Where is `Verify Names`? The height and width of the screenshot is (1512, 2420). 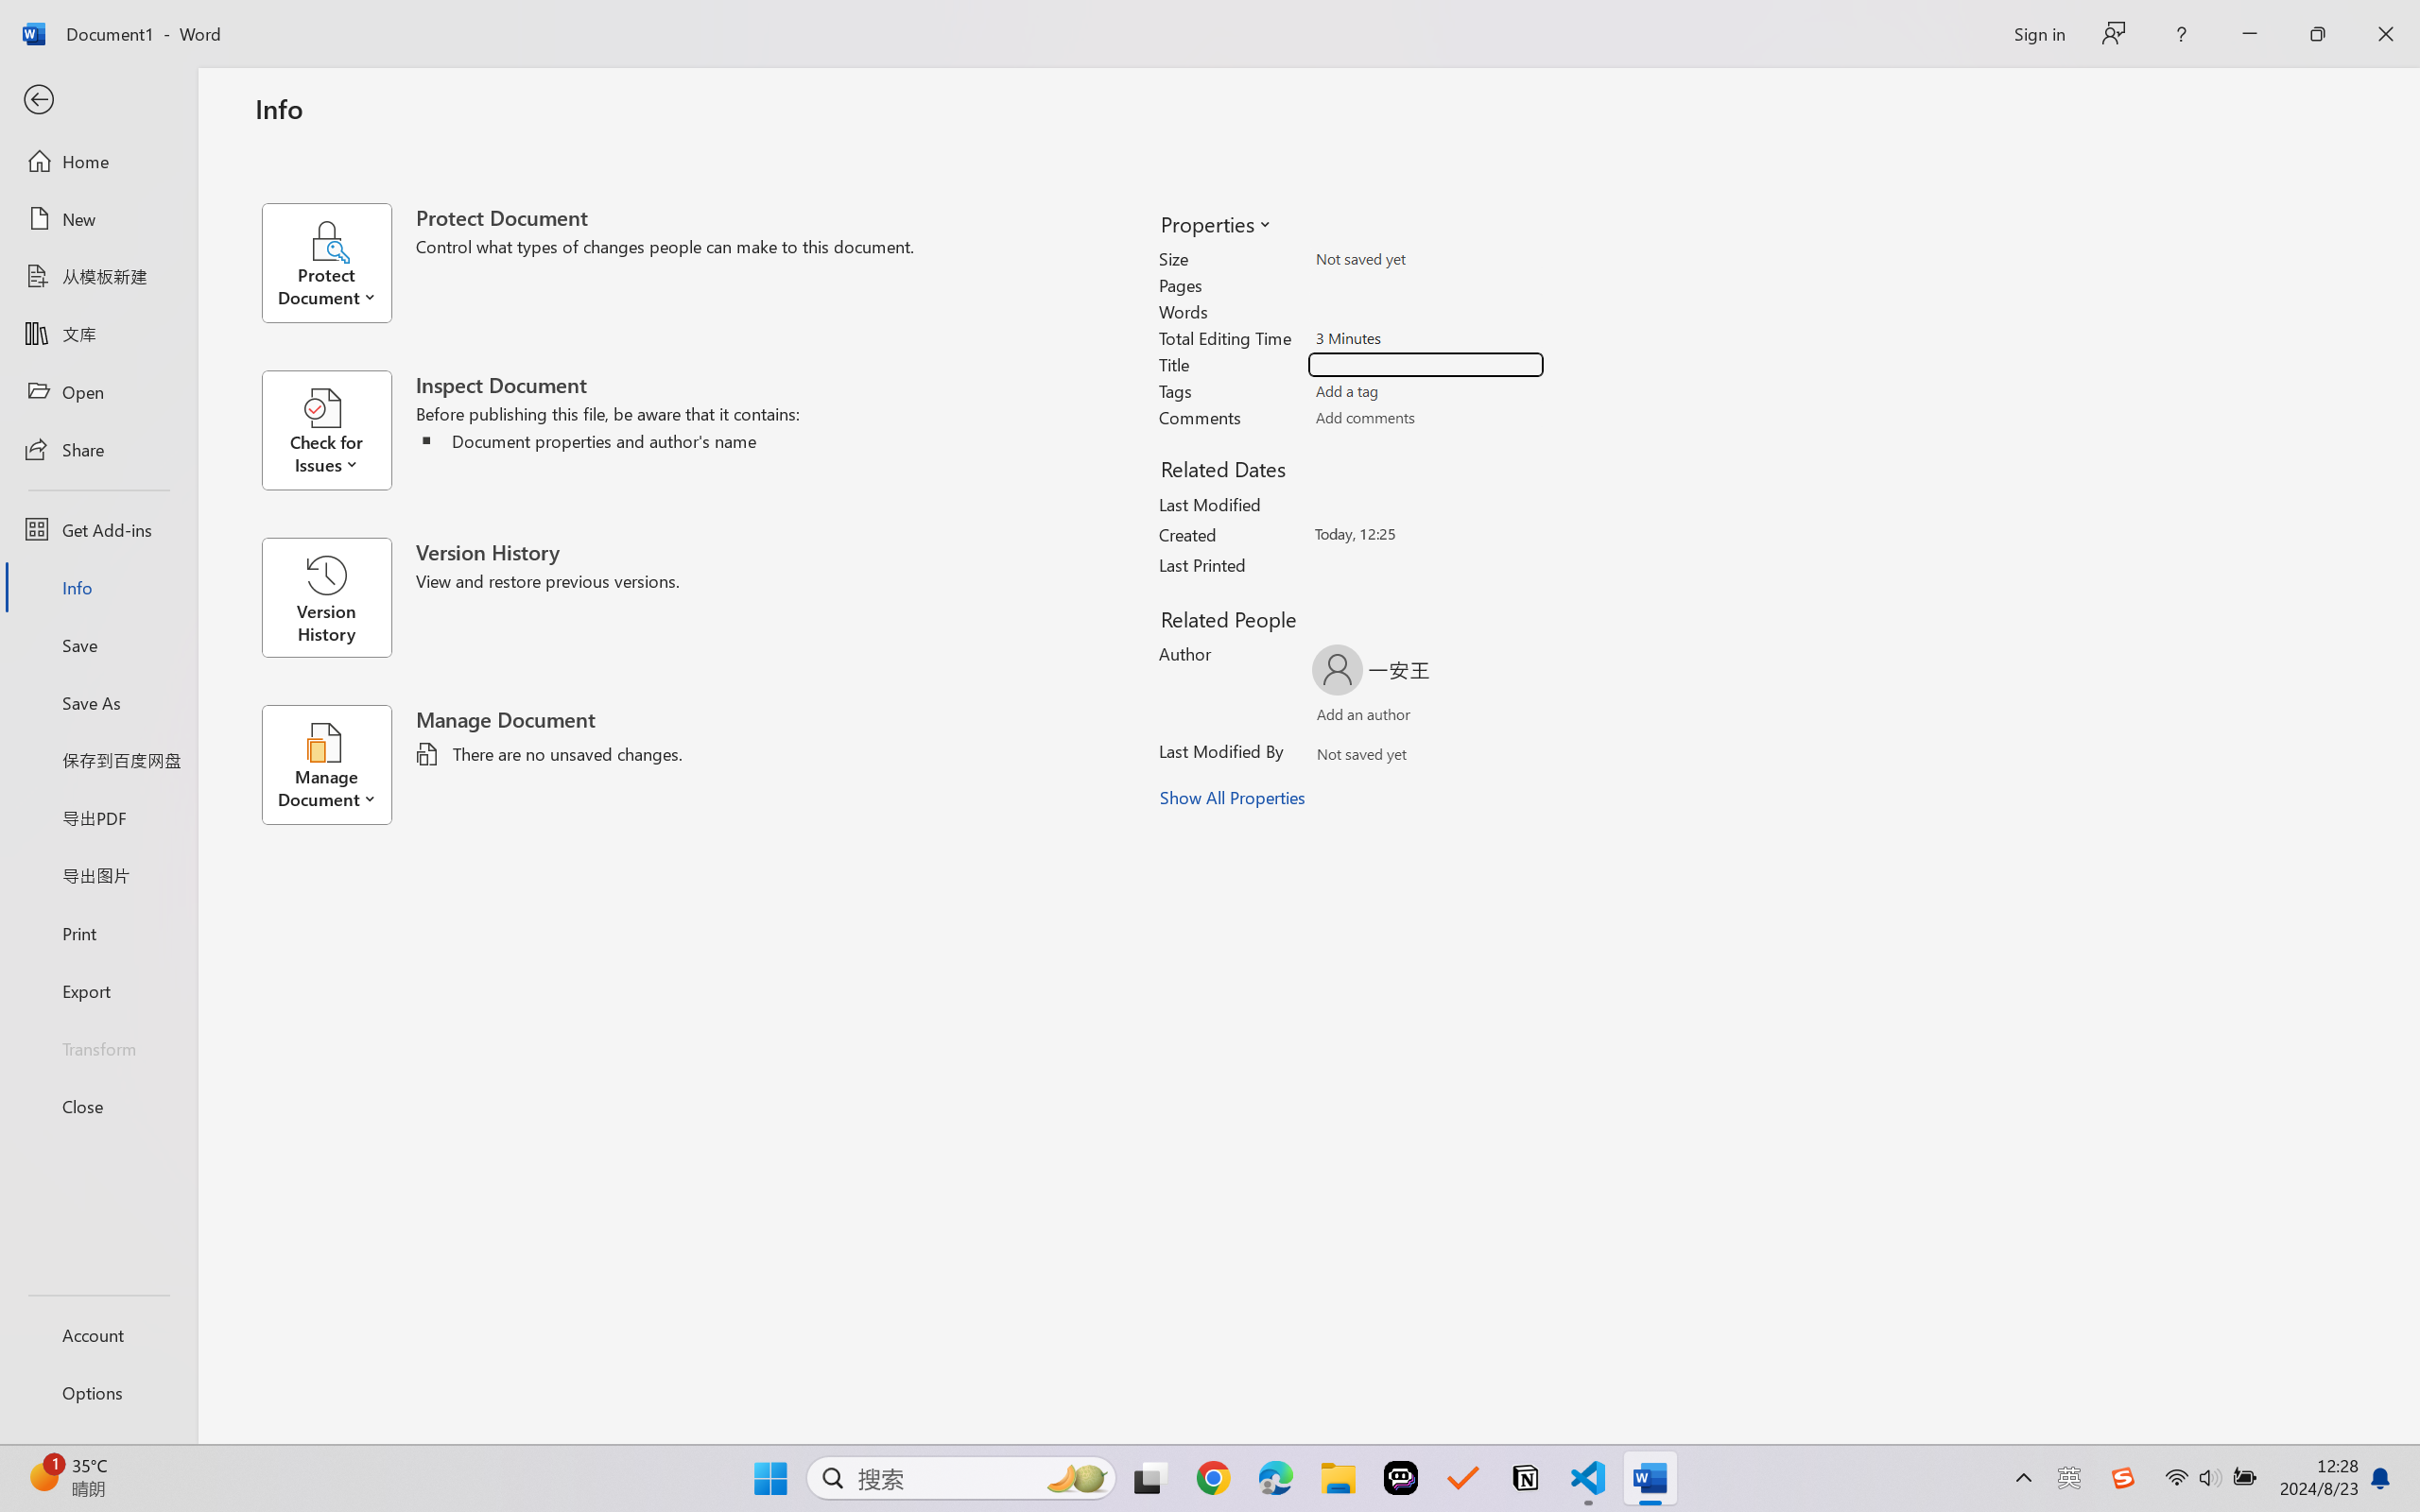
Verify Names is located at coordinates (1397, 757).